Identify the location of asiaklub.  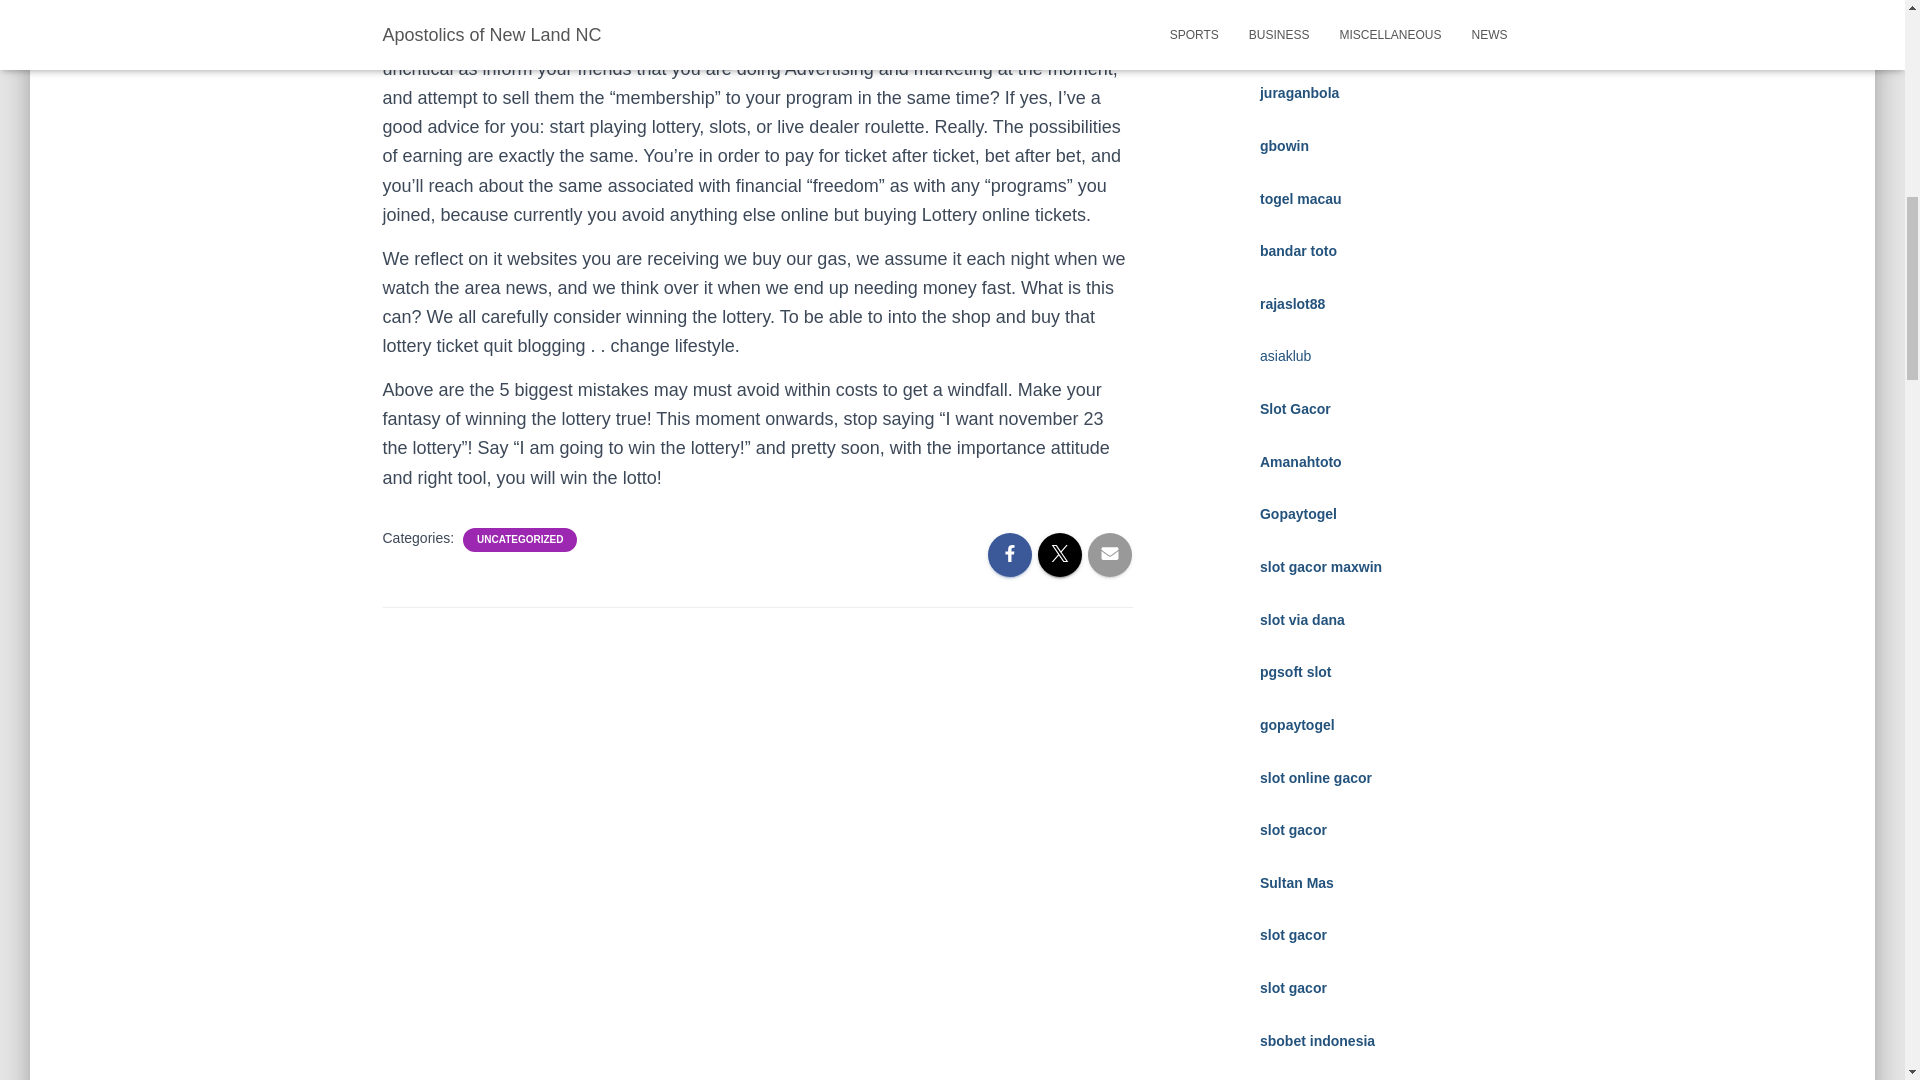
(1285, 355).